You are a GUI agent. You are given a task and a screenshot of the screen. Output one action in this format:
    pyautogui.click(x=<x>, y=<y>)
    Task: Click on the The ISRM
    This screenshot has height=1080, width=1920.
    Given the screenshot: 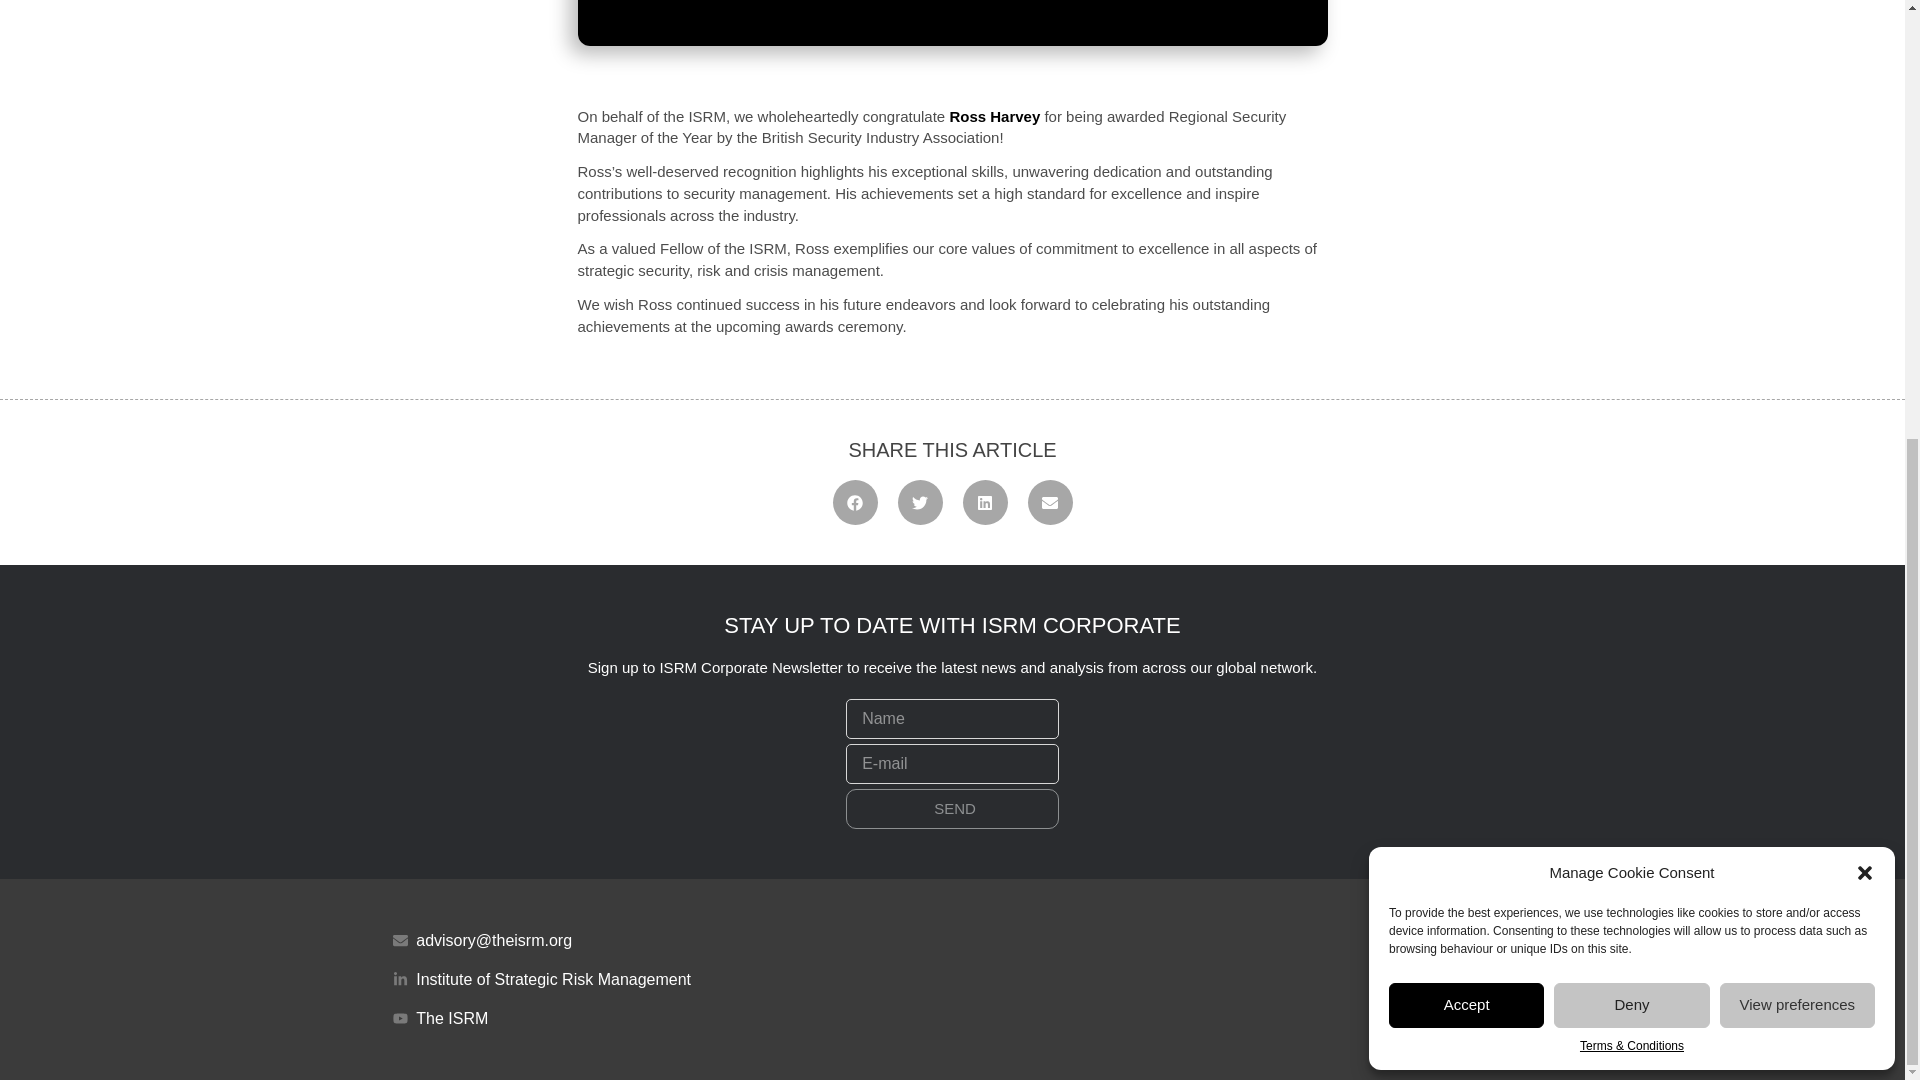 What is the action you would take?
    pyautogui.click(x=666, y=1018)
    